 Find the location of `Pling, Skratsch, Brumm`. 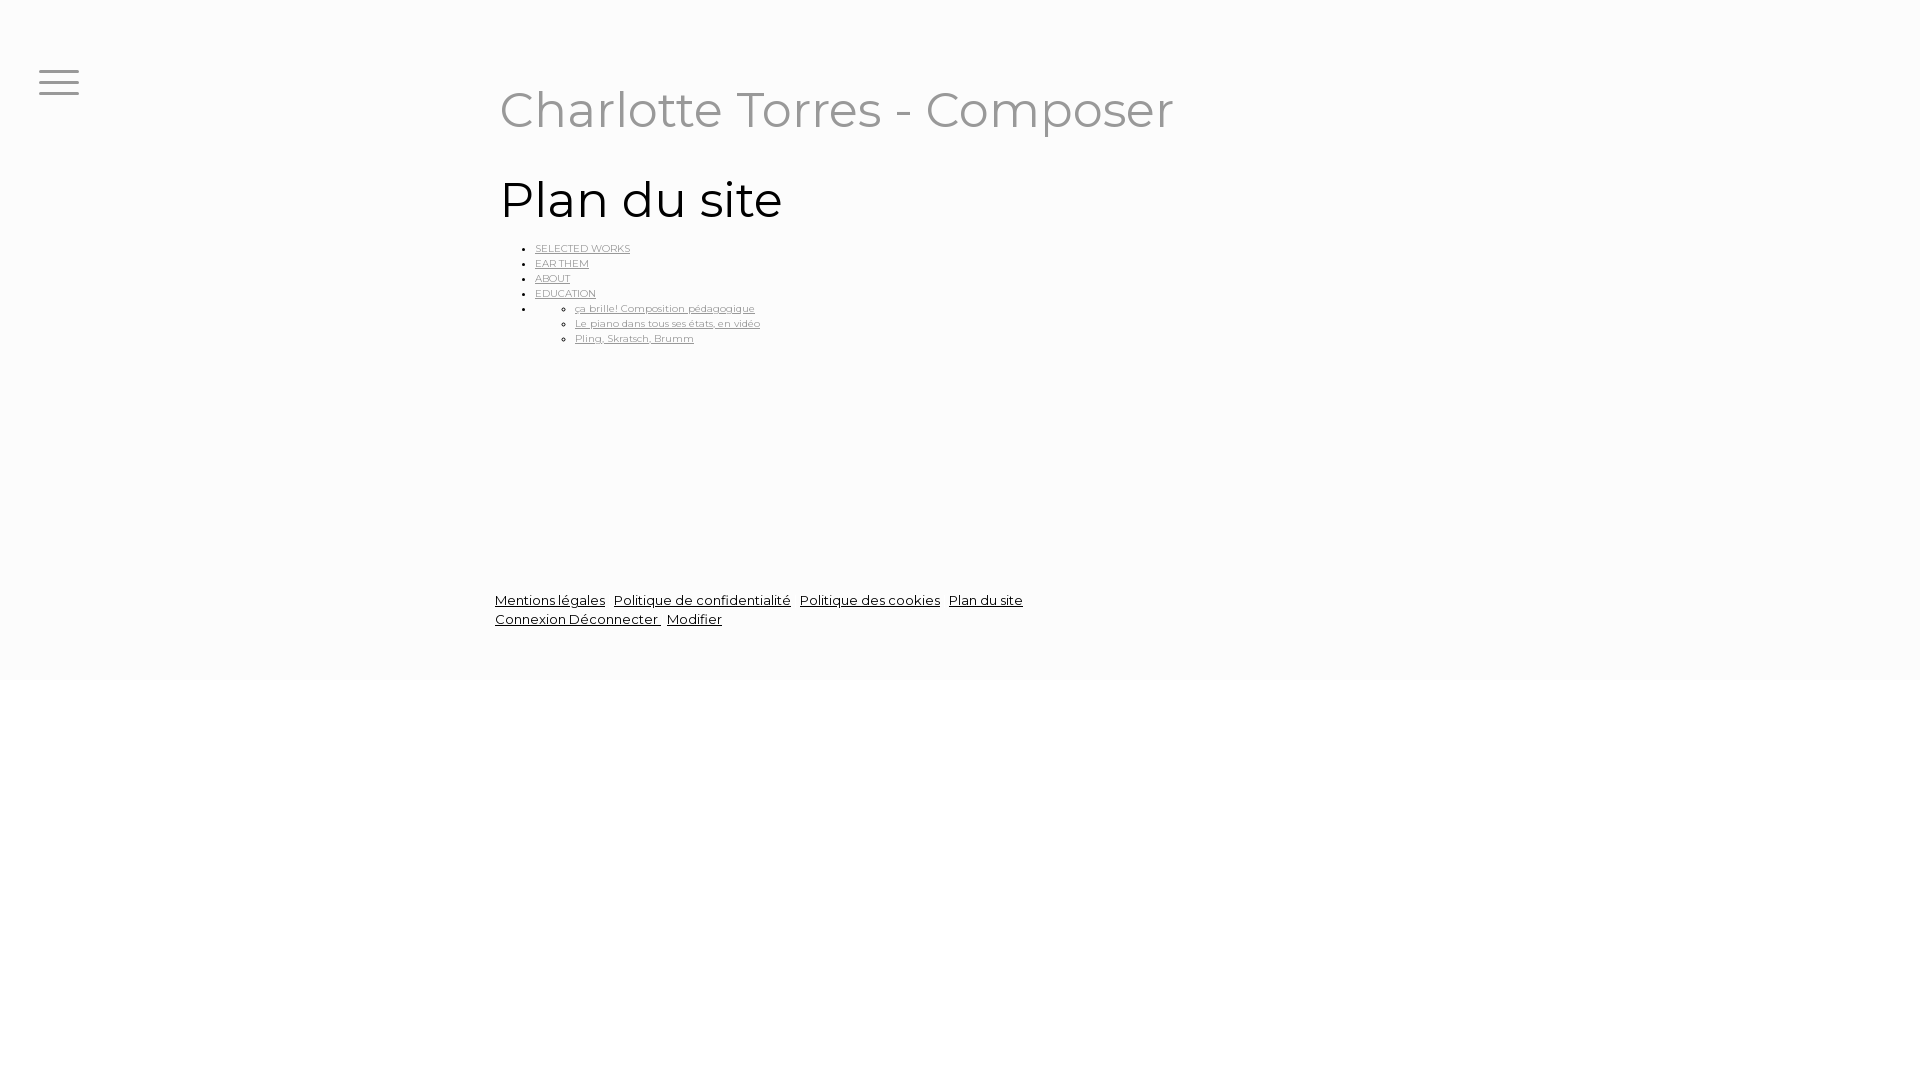

Pling, Skratsch, Brumm is located at coordinates (634, 338).